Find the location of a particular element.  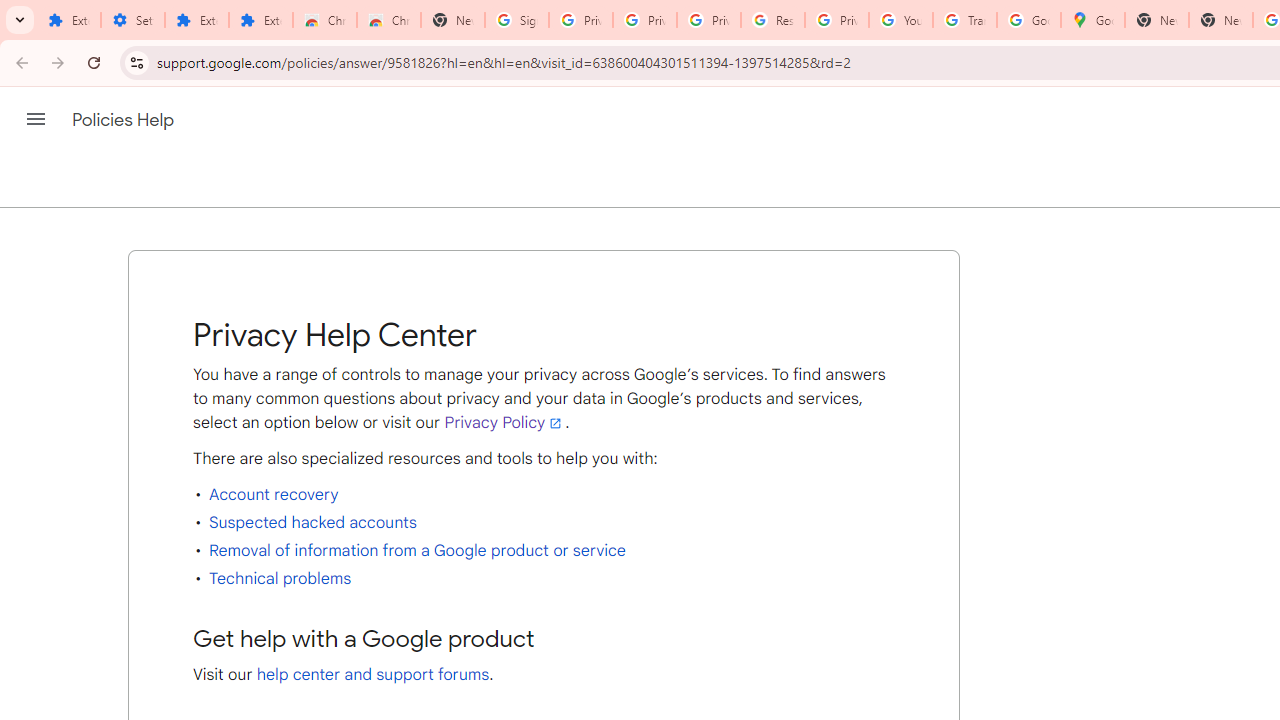

Settings is located at coordinates (133, 20).